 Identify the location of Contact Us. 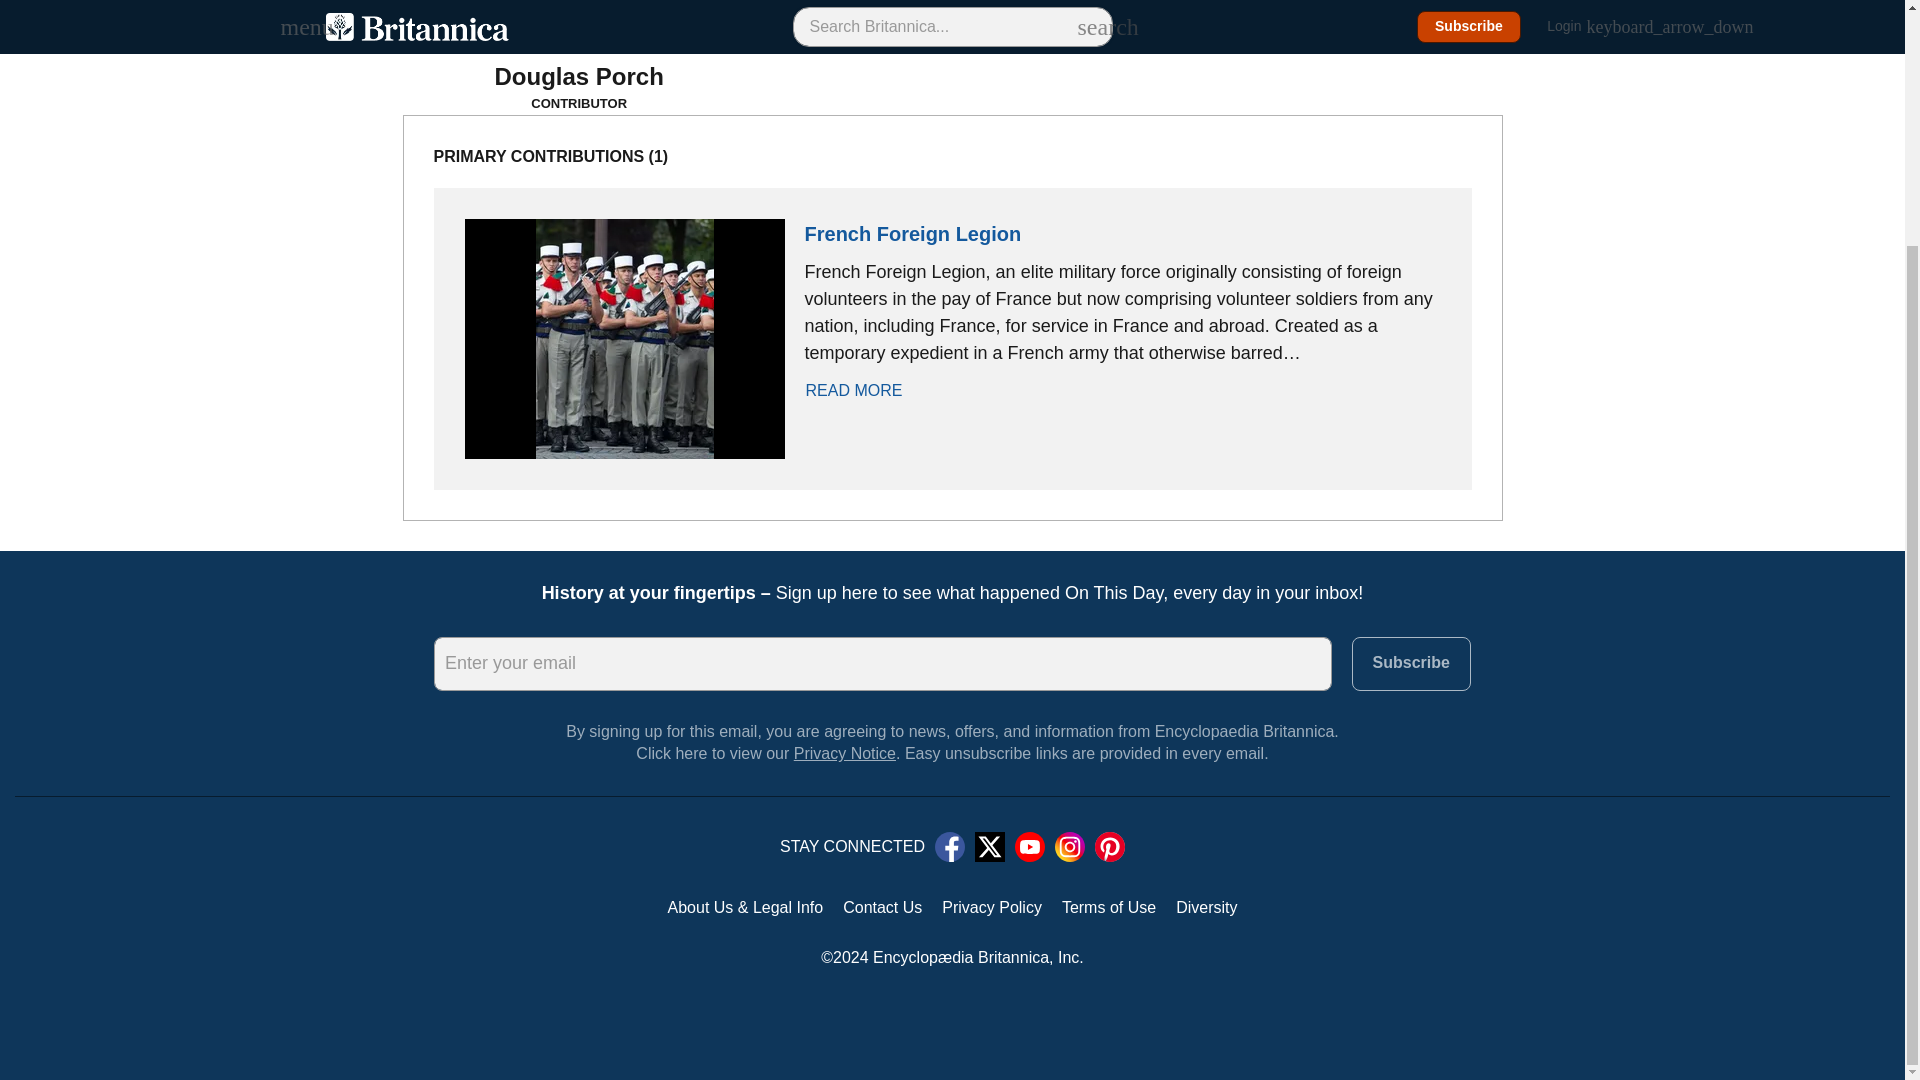
(882, 907).